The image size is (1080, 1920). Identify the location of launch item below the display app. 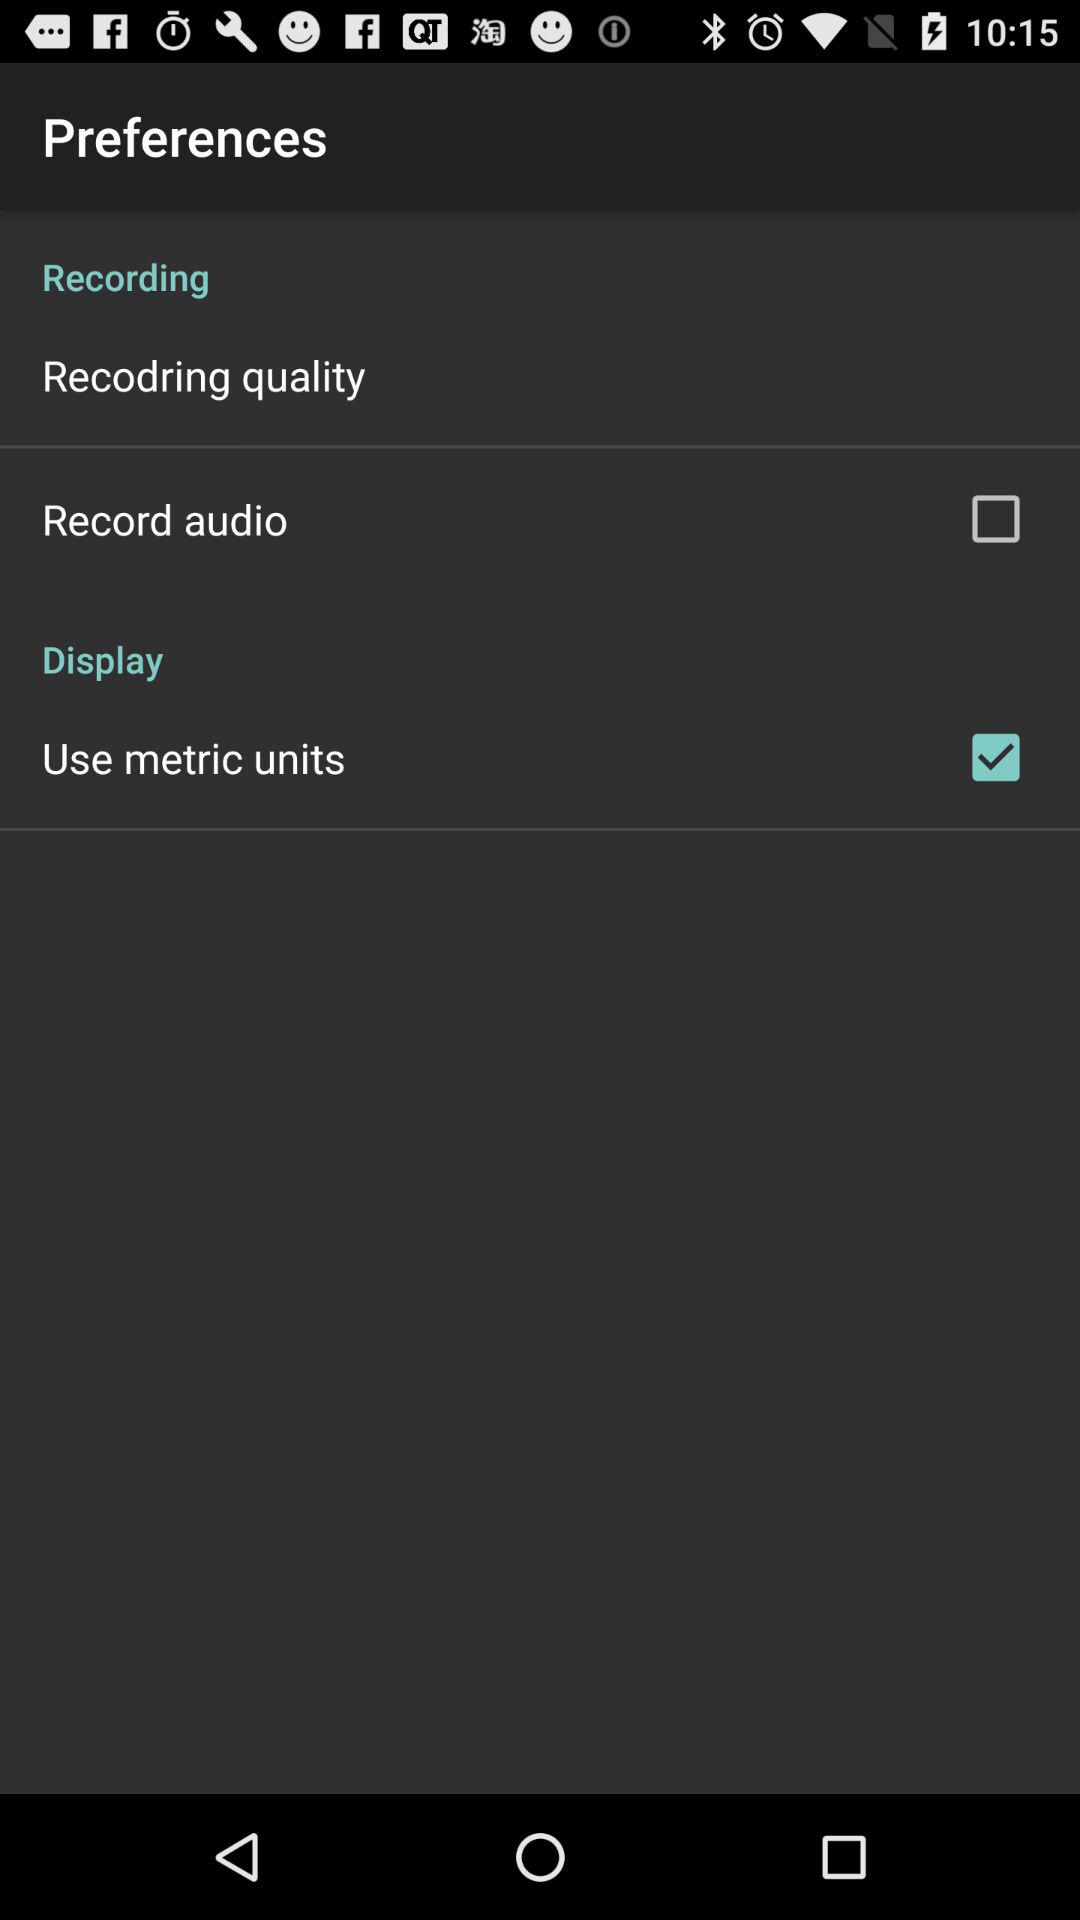
(194, 757).